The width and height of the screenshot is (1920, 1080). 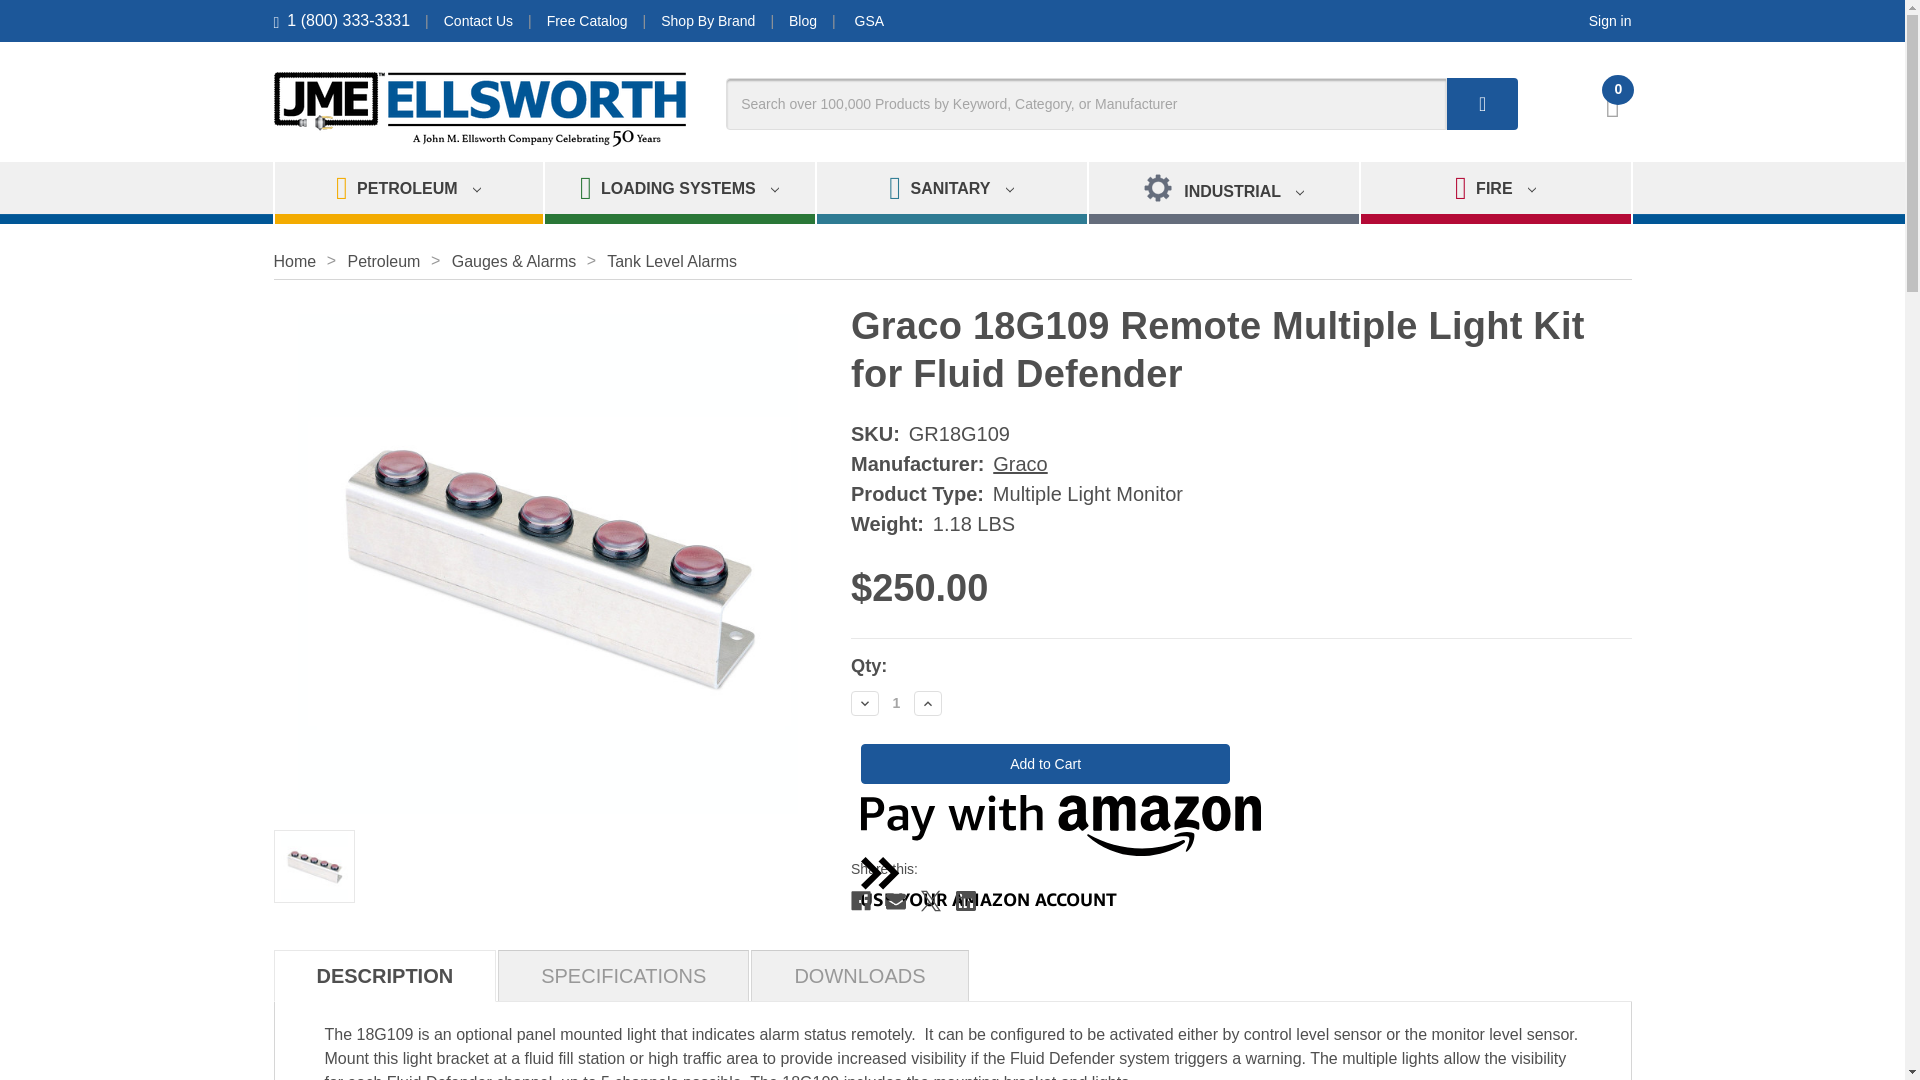 What do you see at coordinates (314, 866) in the screenshot?
I see `Graco 18G109 Remote Multiple Light Kit for Fluid Defender` at bounding box center [314, 866].